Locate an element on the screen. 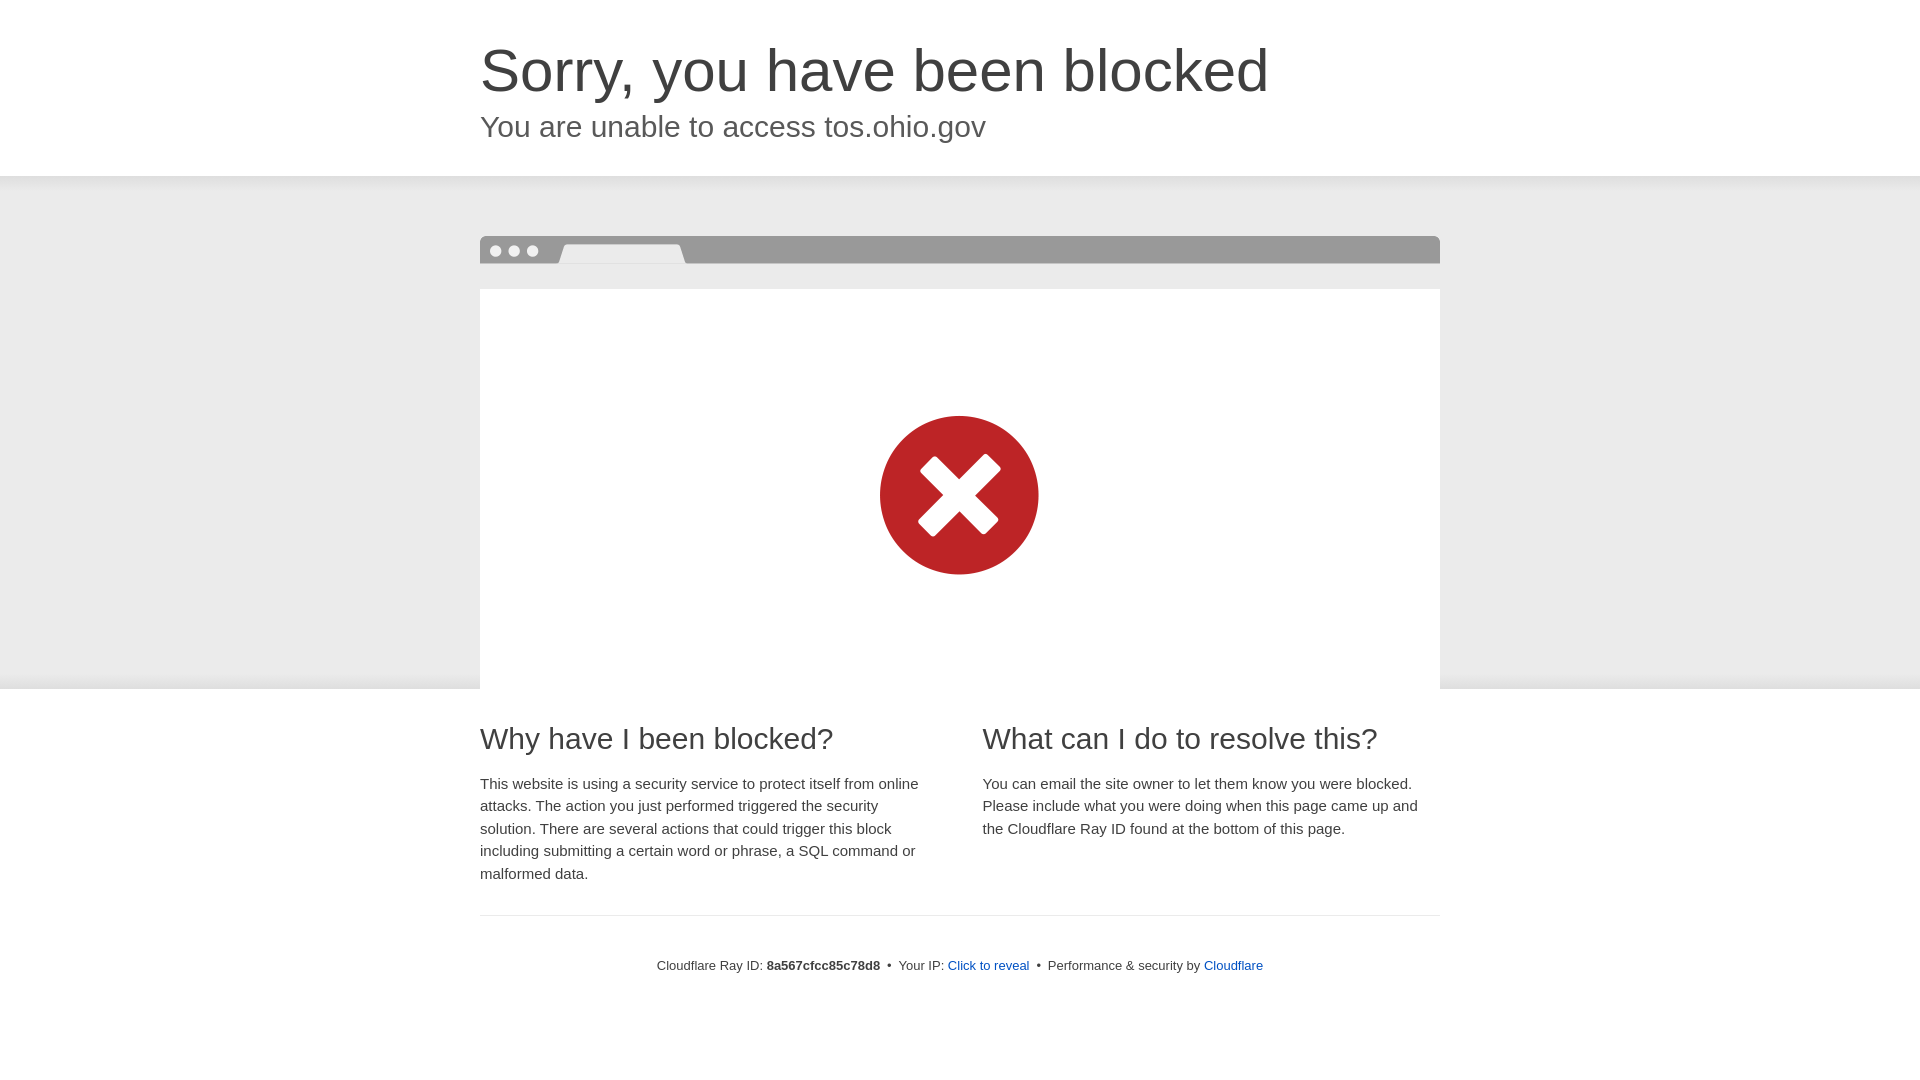  Cloudflare is located at coordinates (1233, 965).